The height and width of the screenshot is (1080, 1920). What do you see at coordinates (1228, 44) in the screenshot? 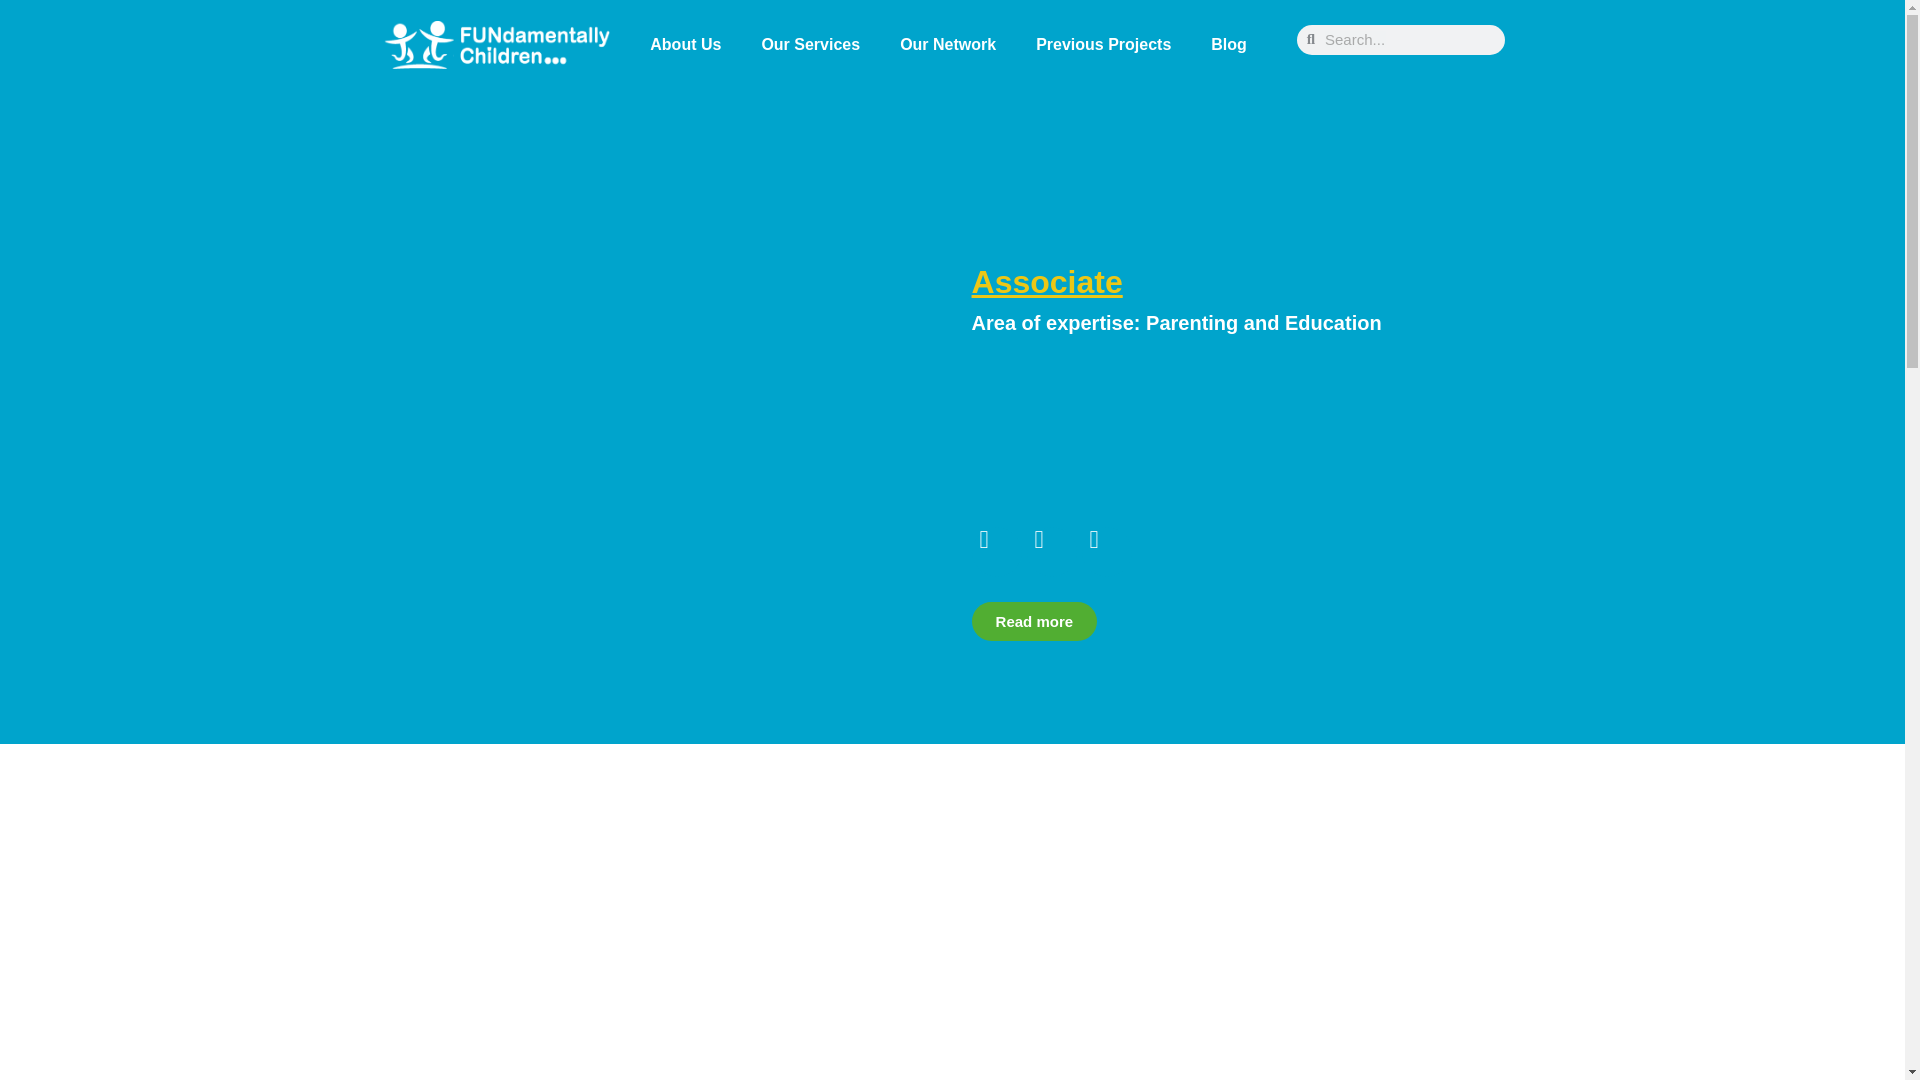
I see `Blog` at bounding box center [1228, 44].